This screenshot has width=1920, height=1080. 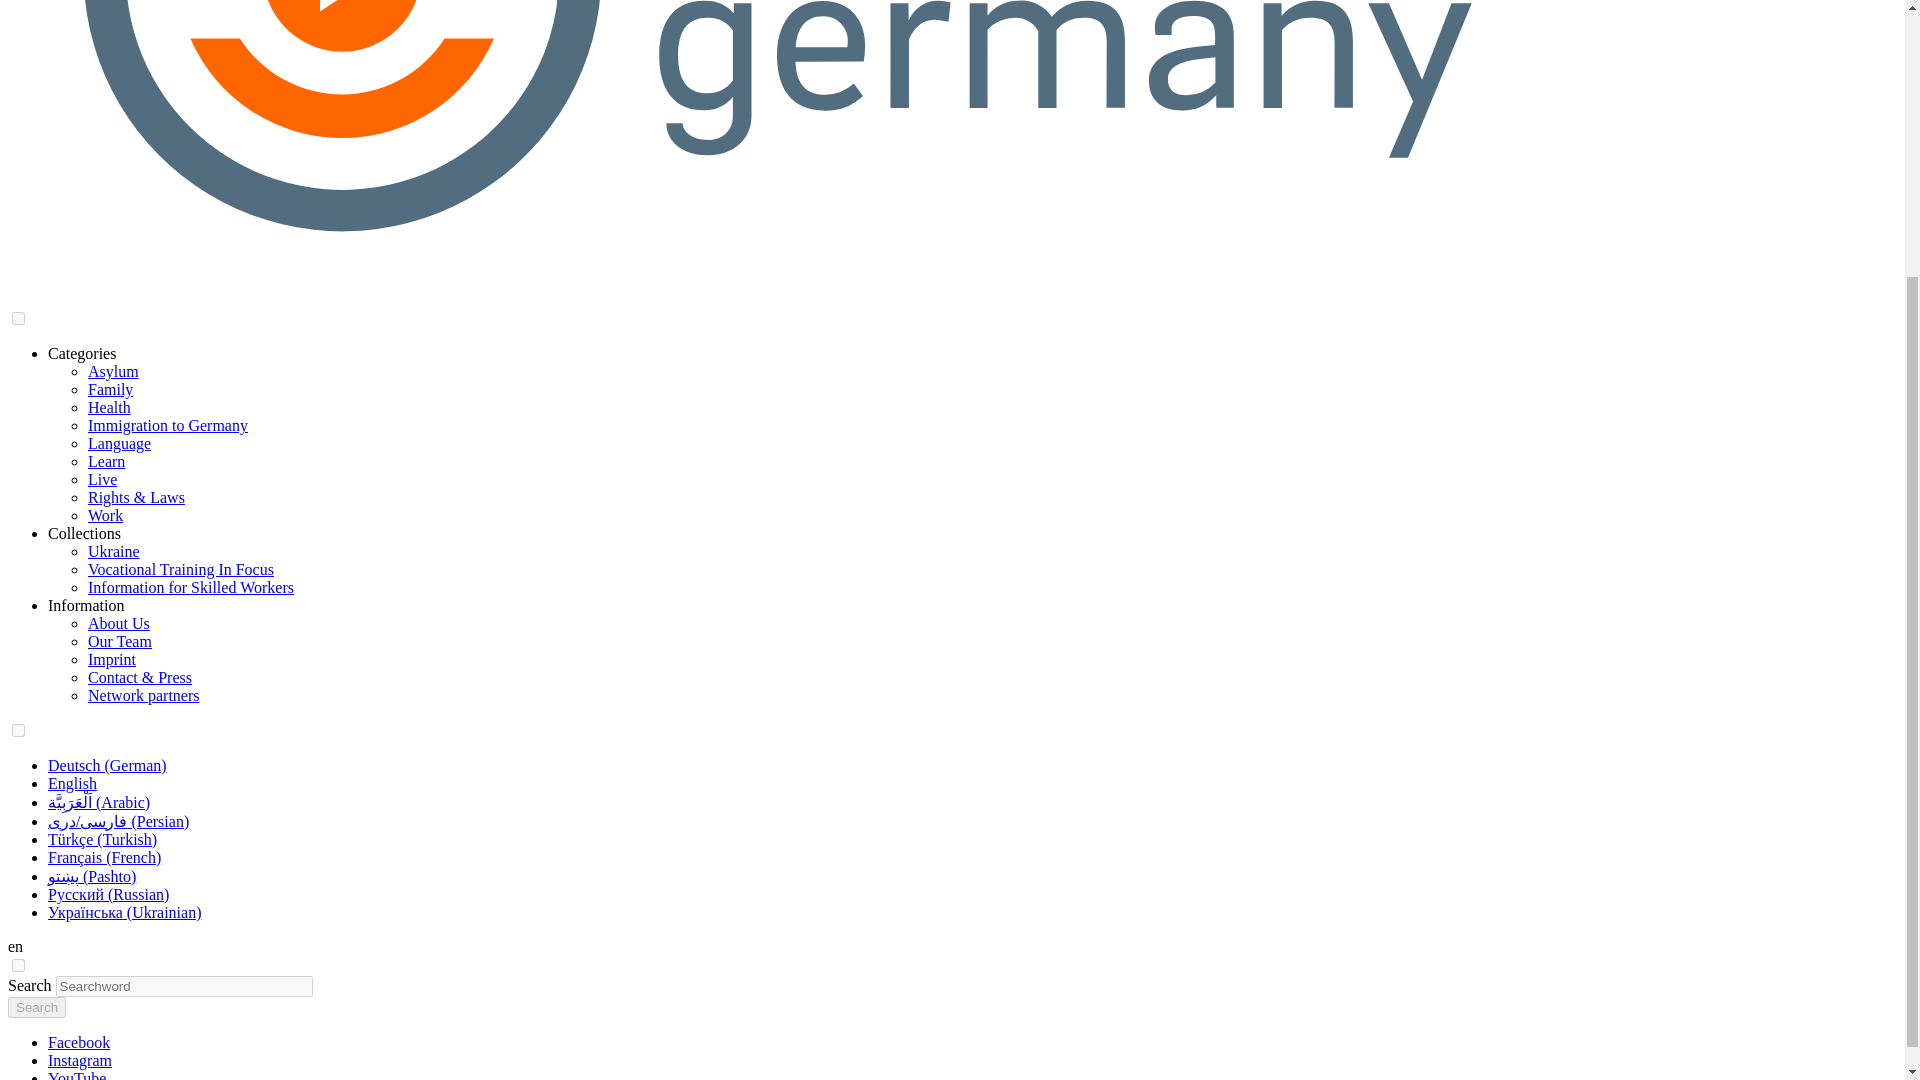 What do you see at coordinates (109, 406) in the screenshot?
I see `Health` at bounding box center [109, 406].